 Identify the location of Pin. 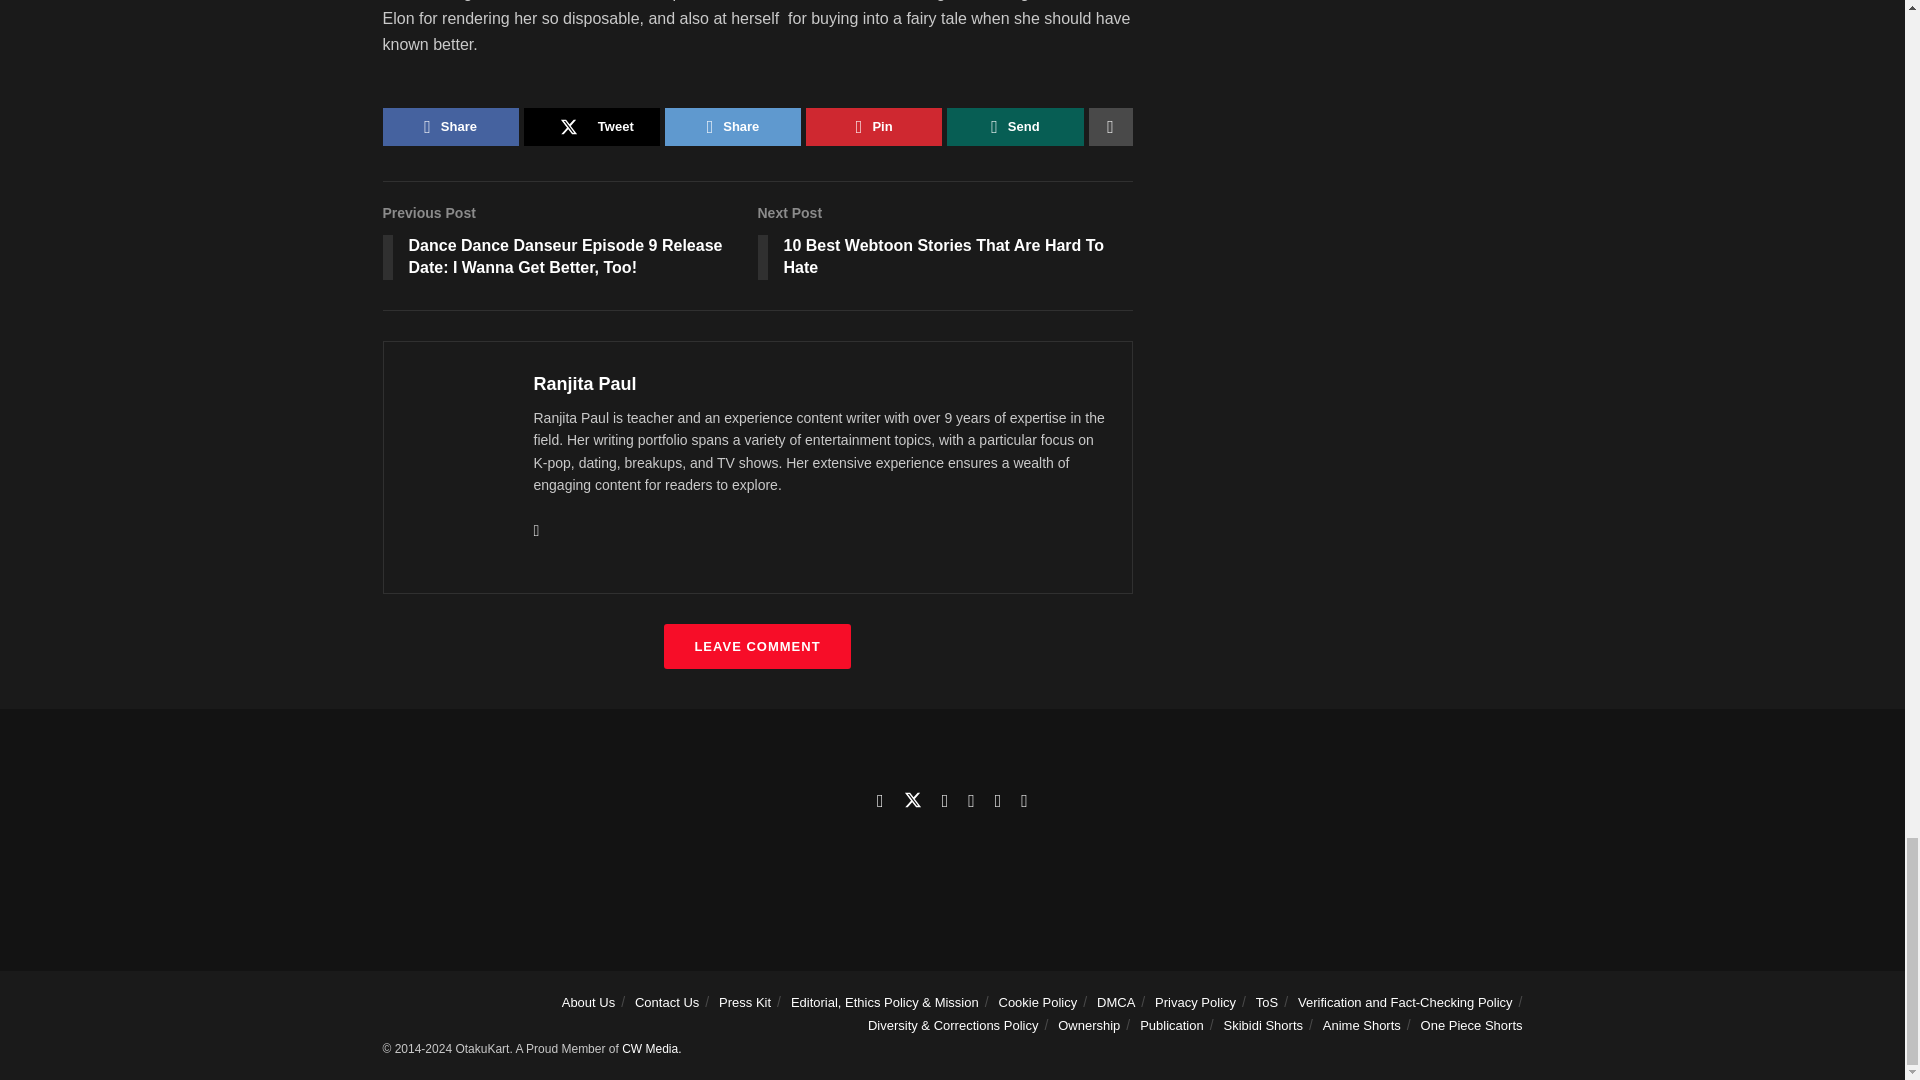
(874, 126).